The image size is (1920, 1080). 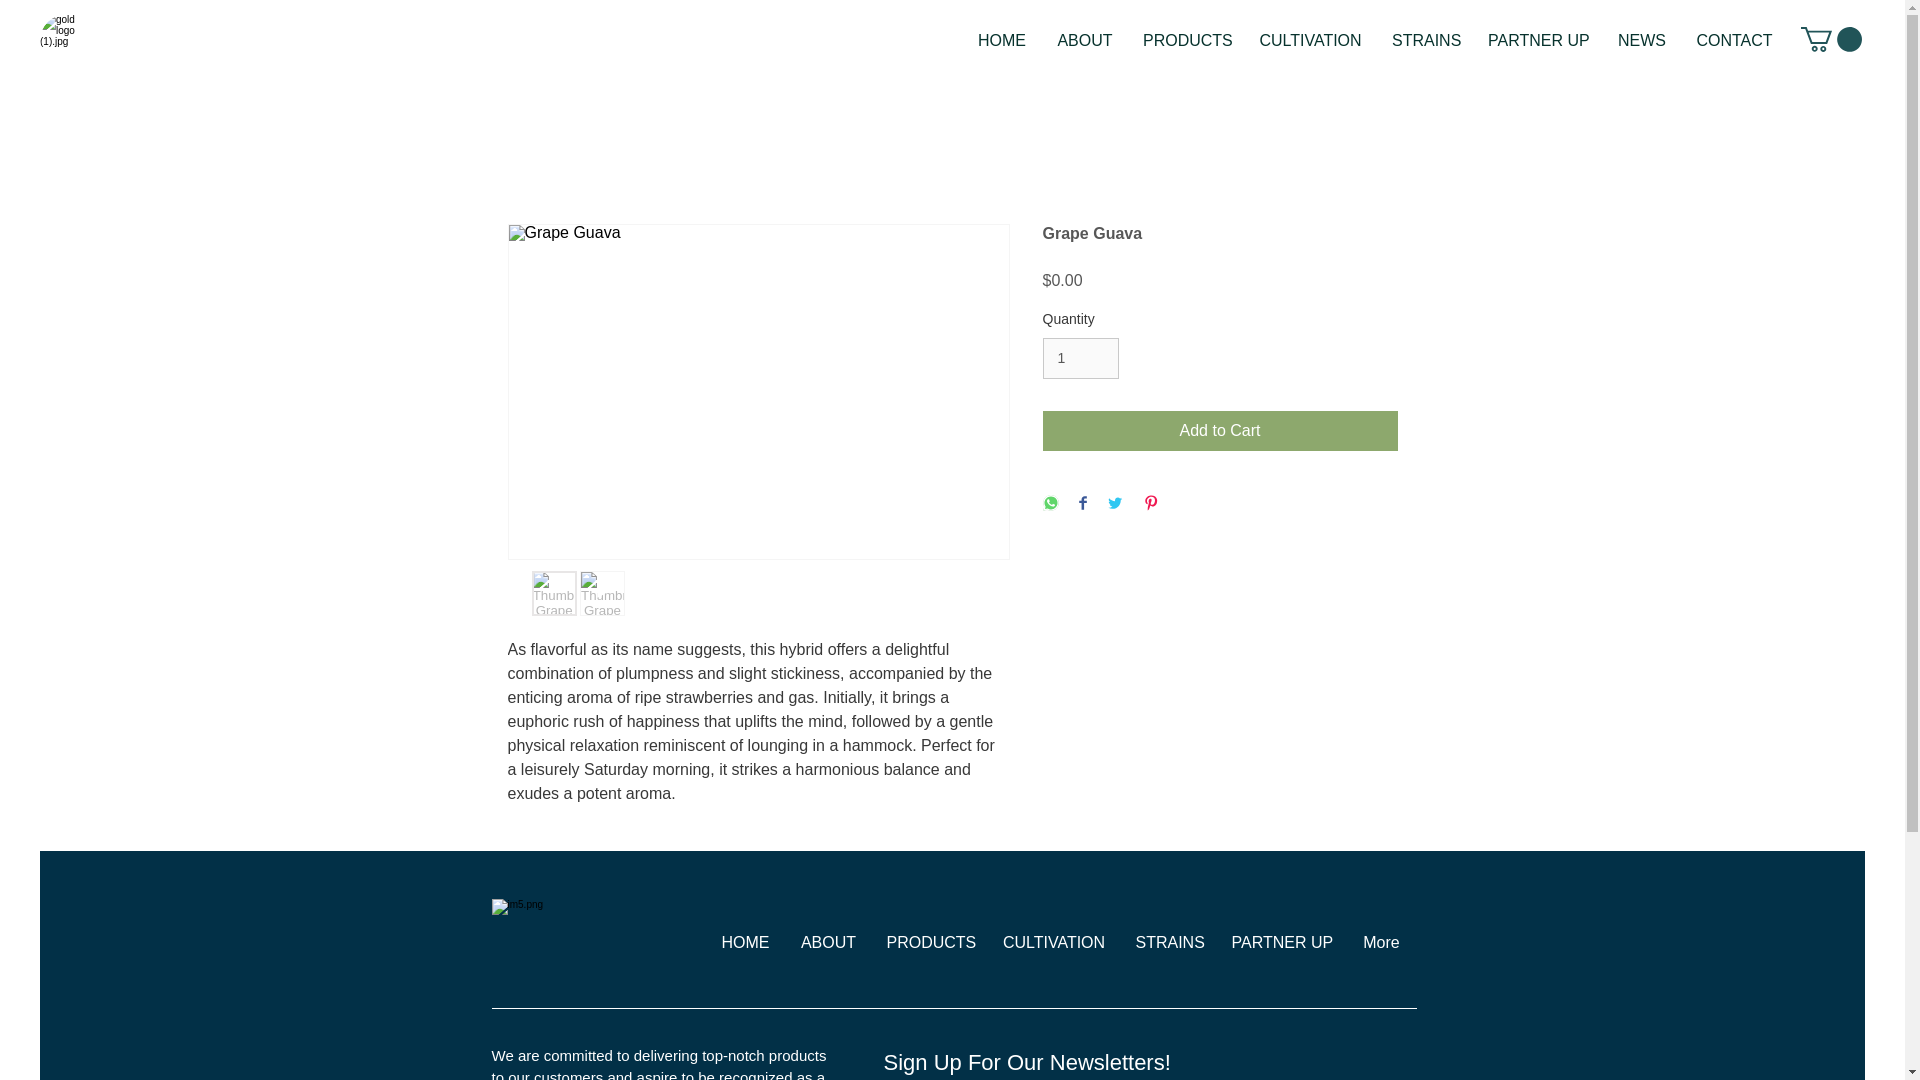 What do you see at coordinates (828, 942) in the screenshot?
I see `ABOUT` at bounding box center [828, 942].